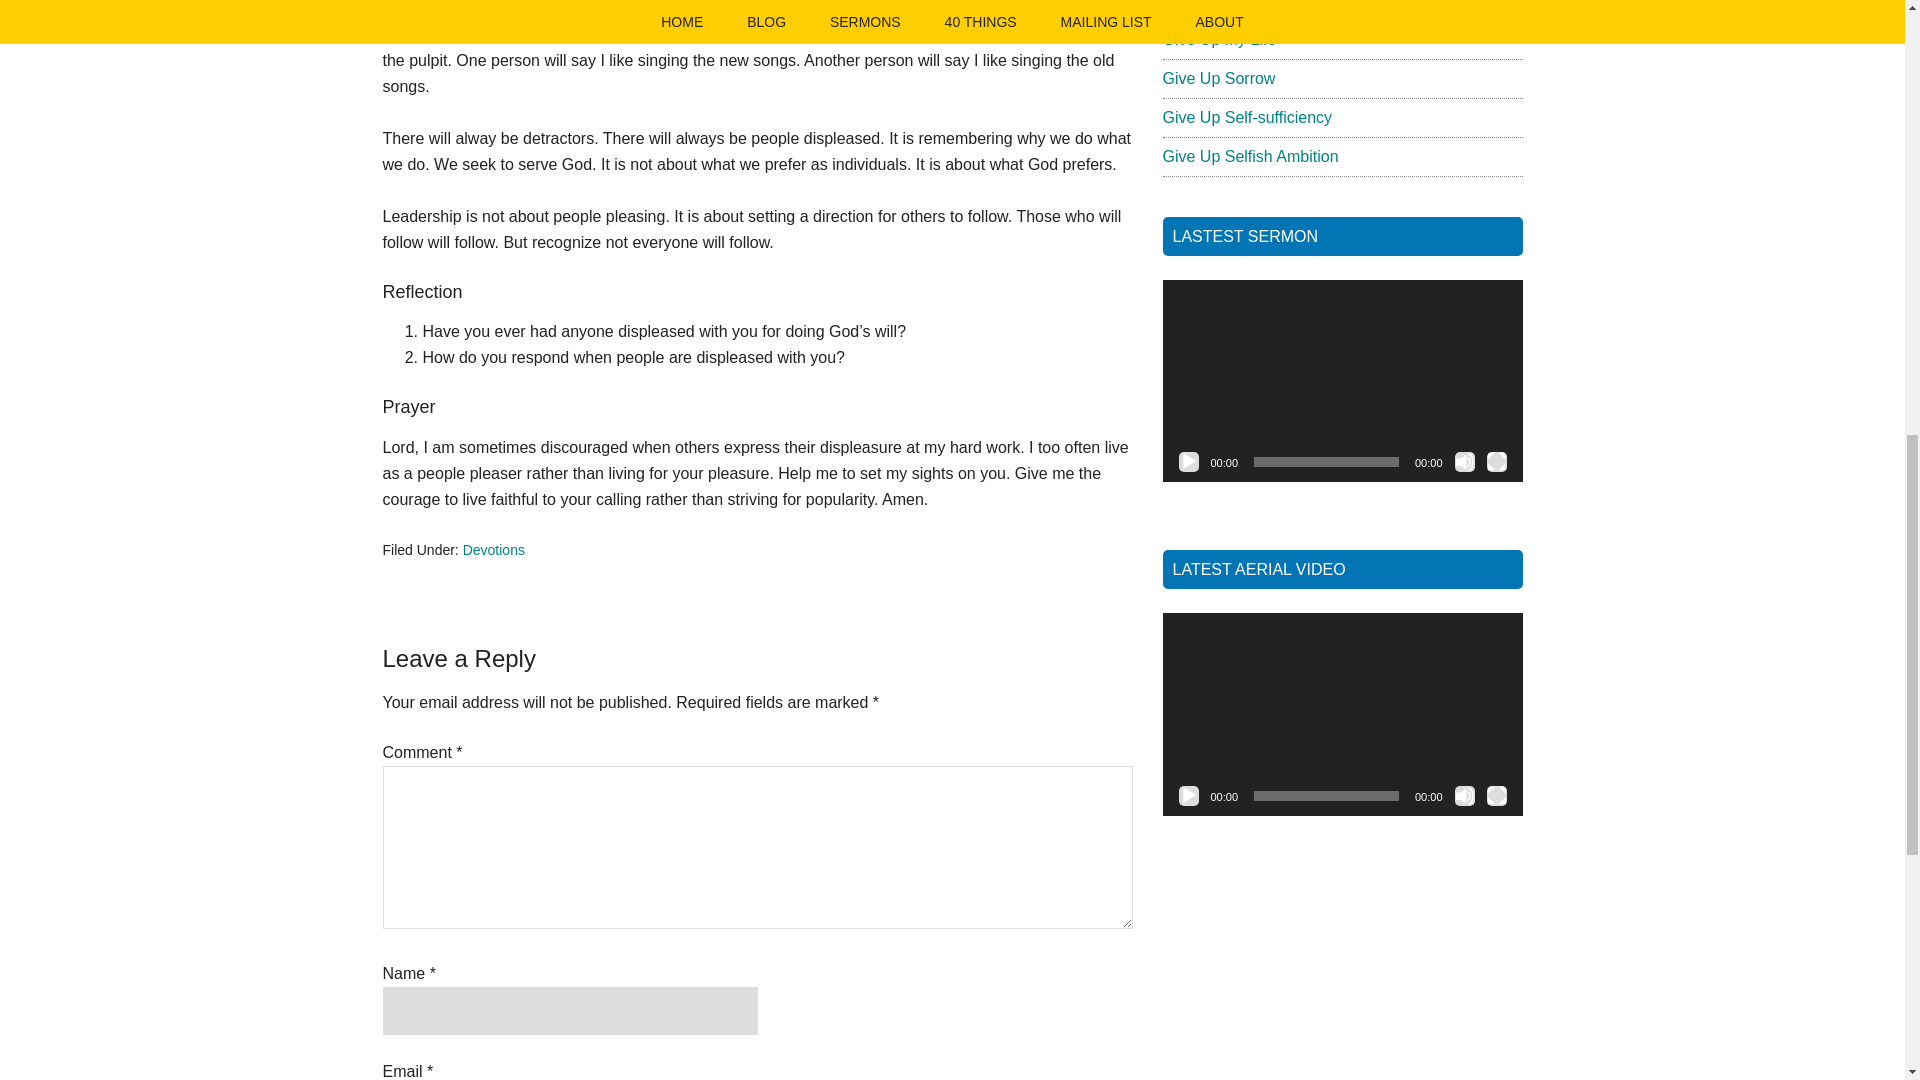 The height and width of the screenshot is (1080, 1920). Describe the element at coordinates (1496, 796) in the screenshot. I see `Fullscreen` at that location.